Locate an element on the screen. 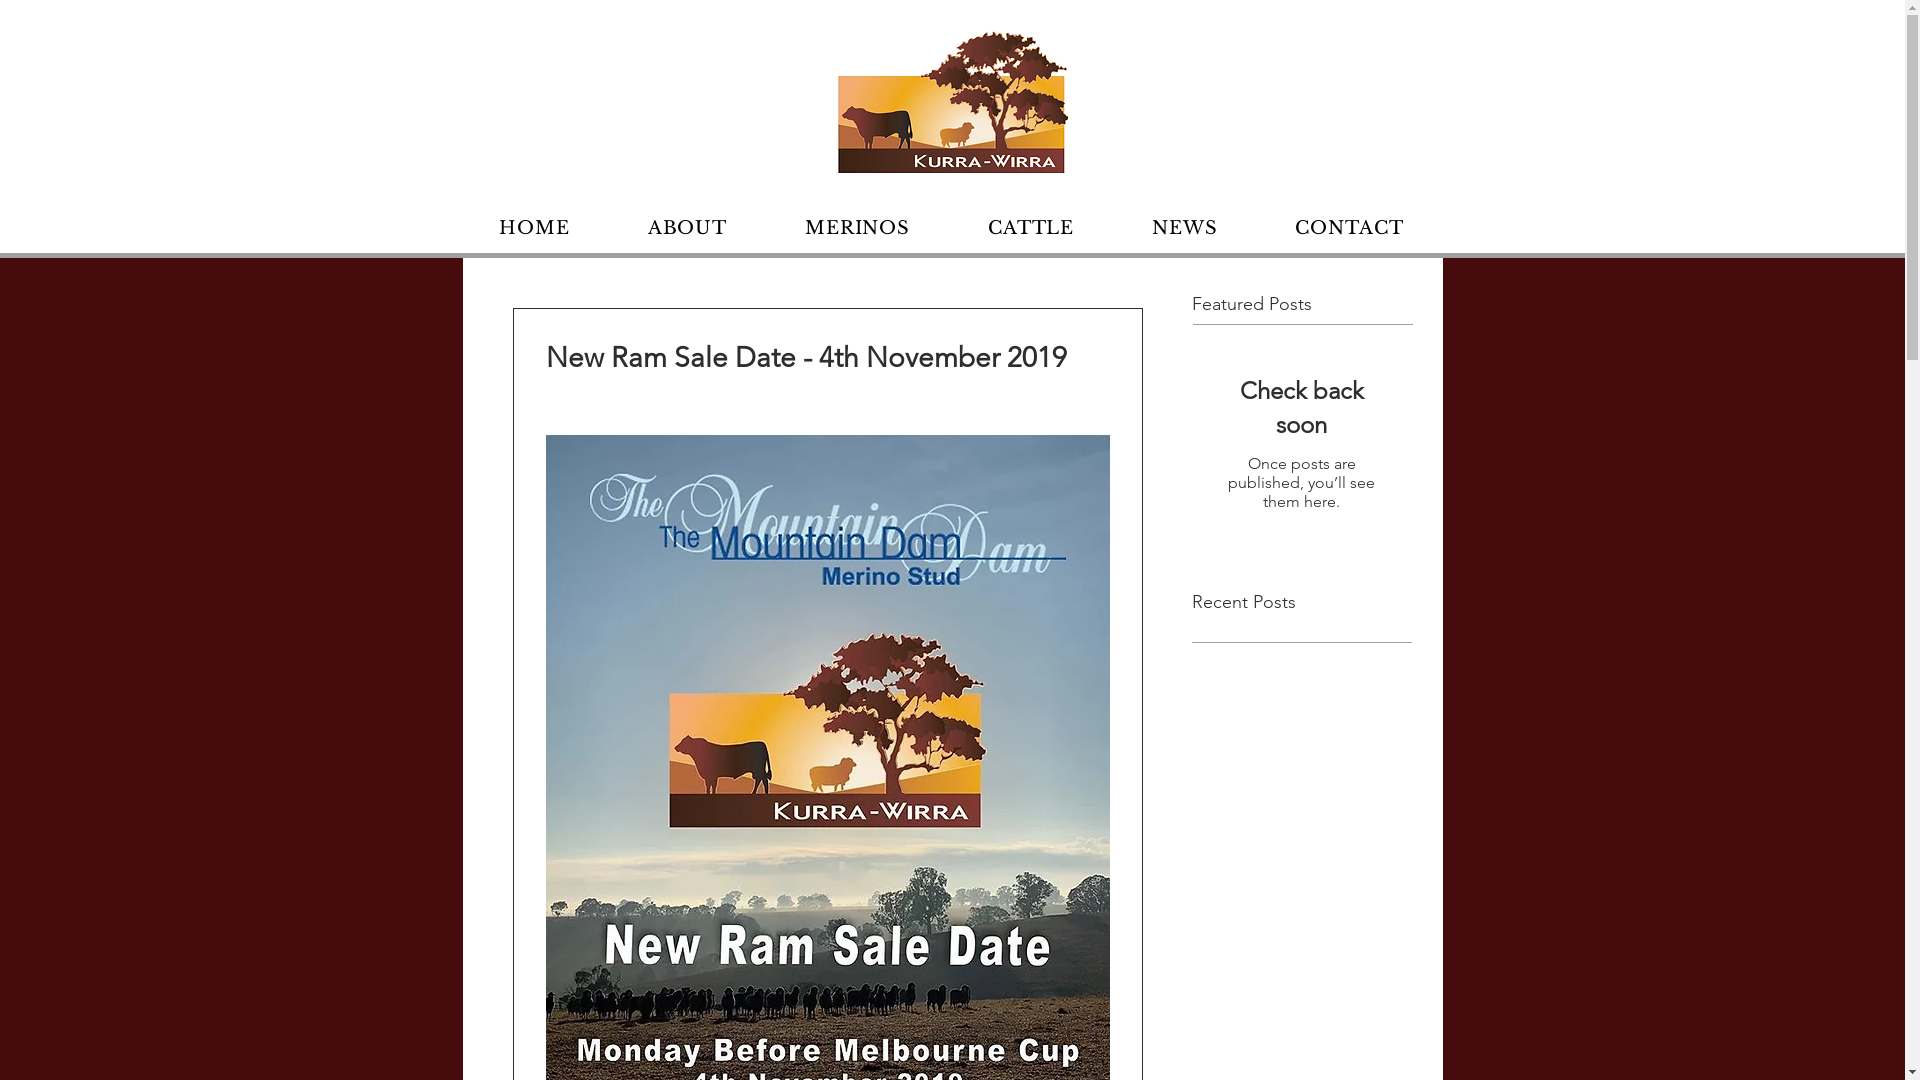 Image resolution: width=1920 pixels, height=1080 pixels. HOME is located at coordinates (534, 228).